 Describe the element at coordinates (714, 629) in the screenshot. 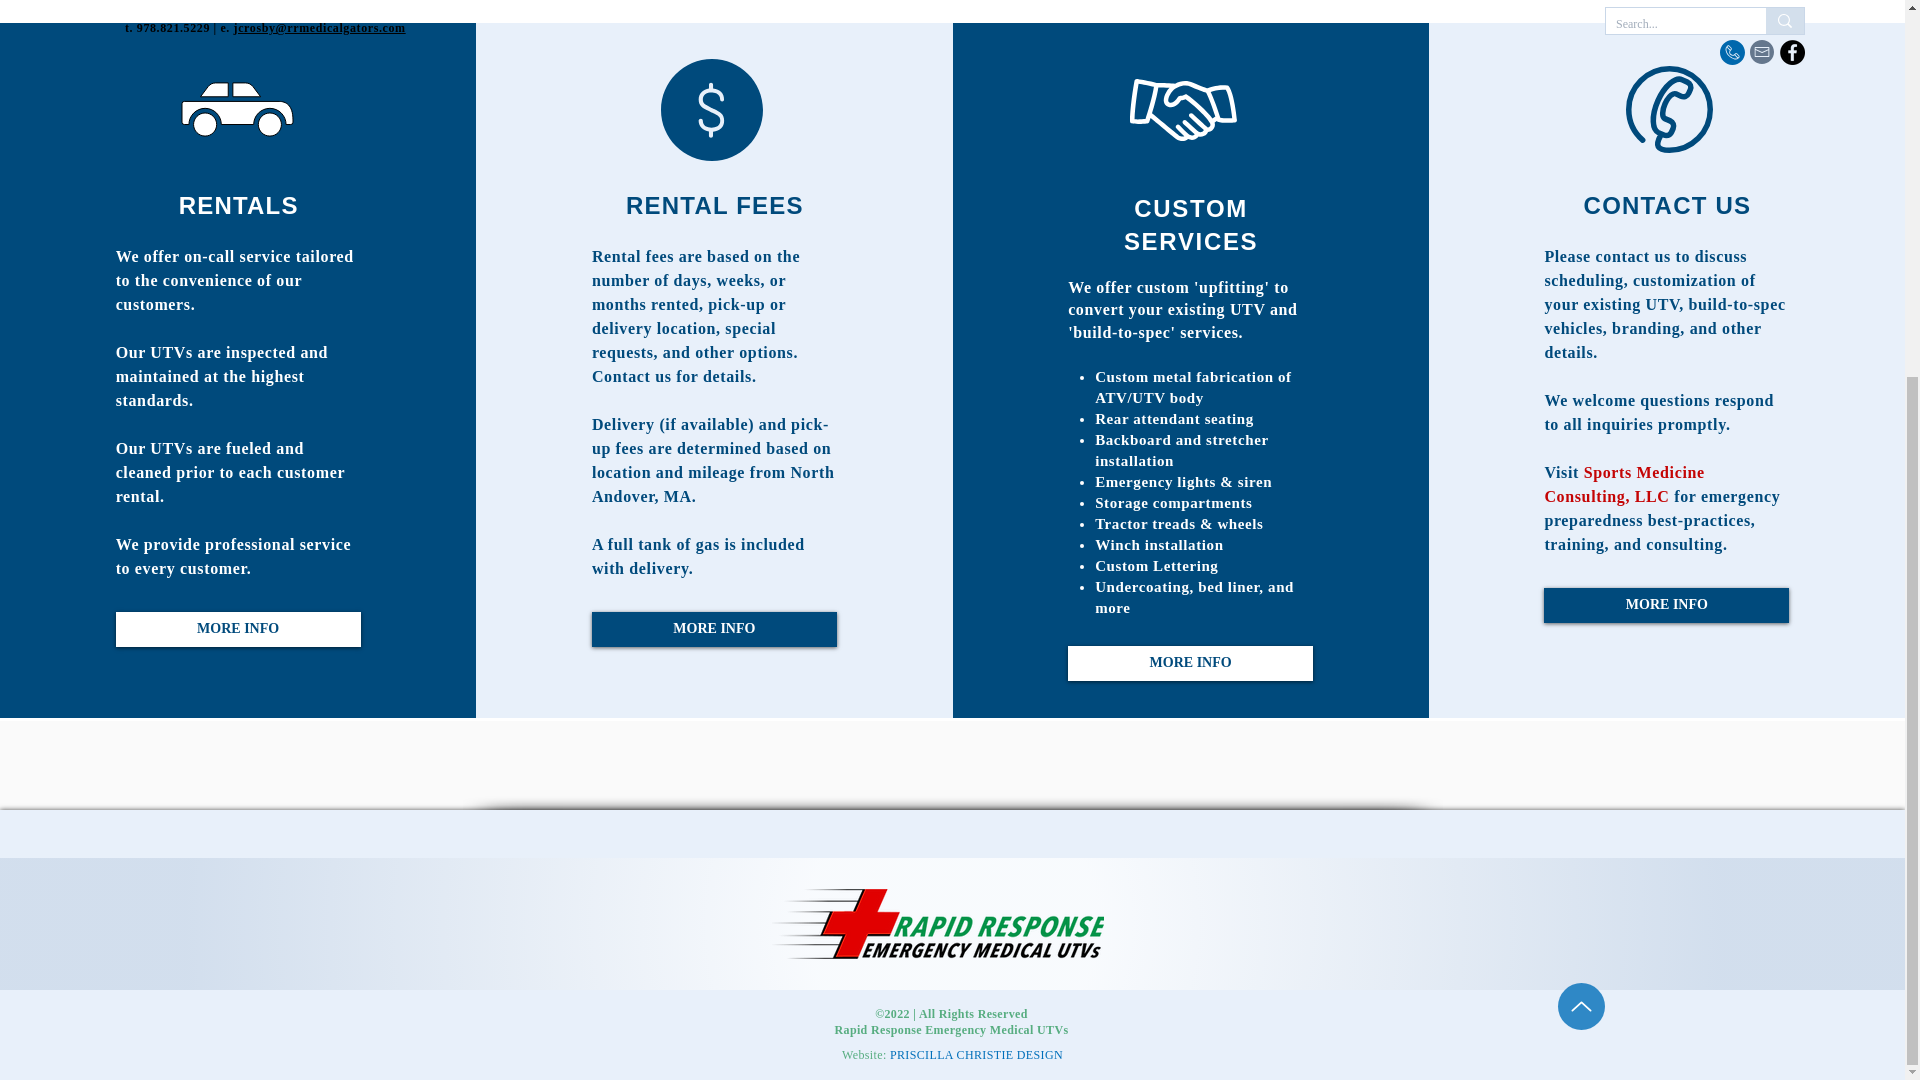

I see `MORE INFO` at that location.